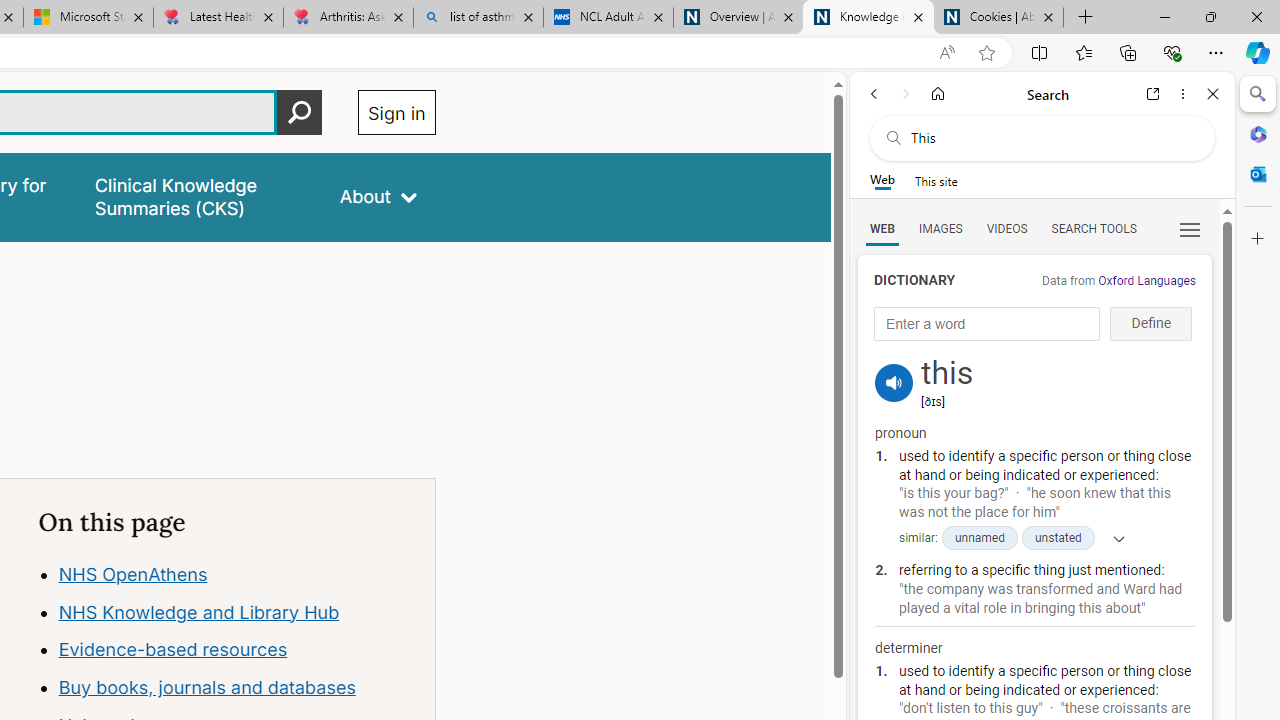  What do you see at coordinates (978, 538) in the screenshot?
I see `unnamed` at bounding box center [978, 538].